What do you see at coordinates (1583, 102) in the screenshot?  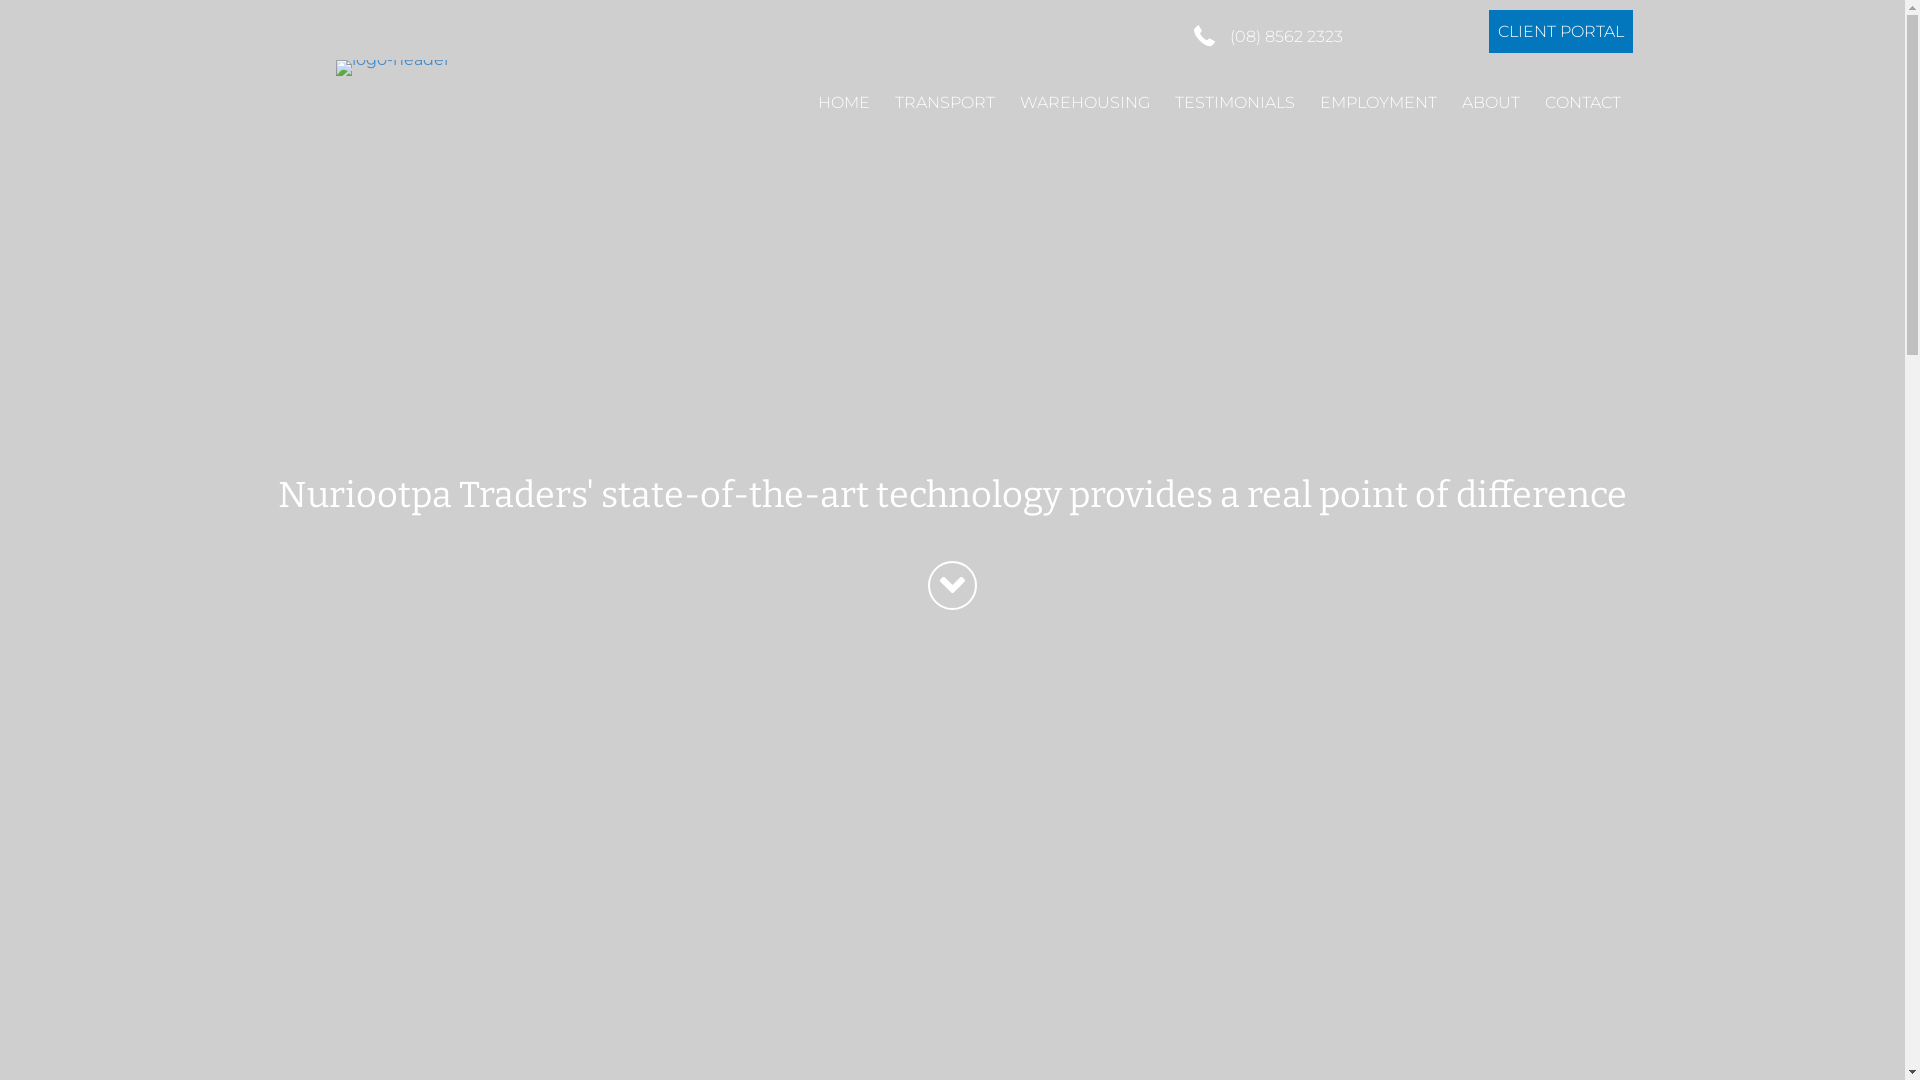 I see `CONTACT` at bounding box center [1583, 102].